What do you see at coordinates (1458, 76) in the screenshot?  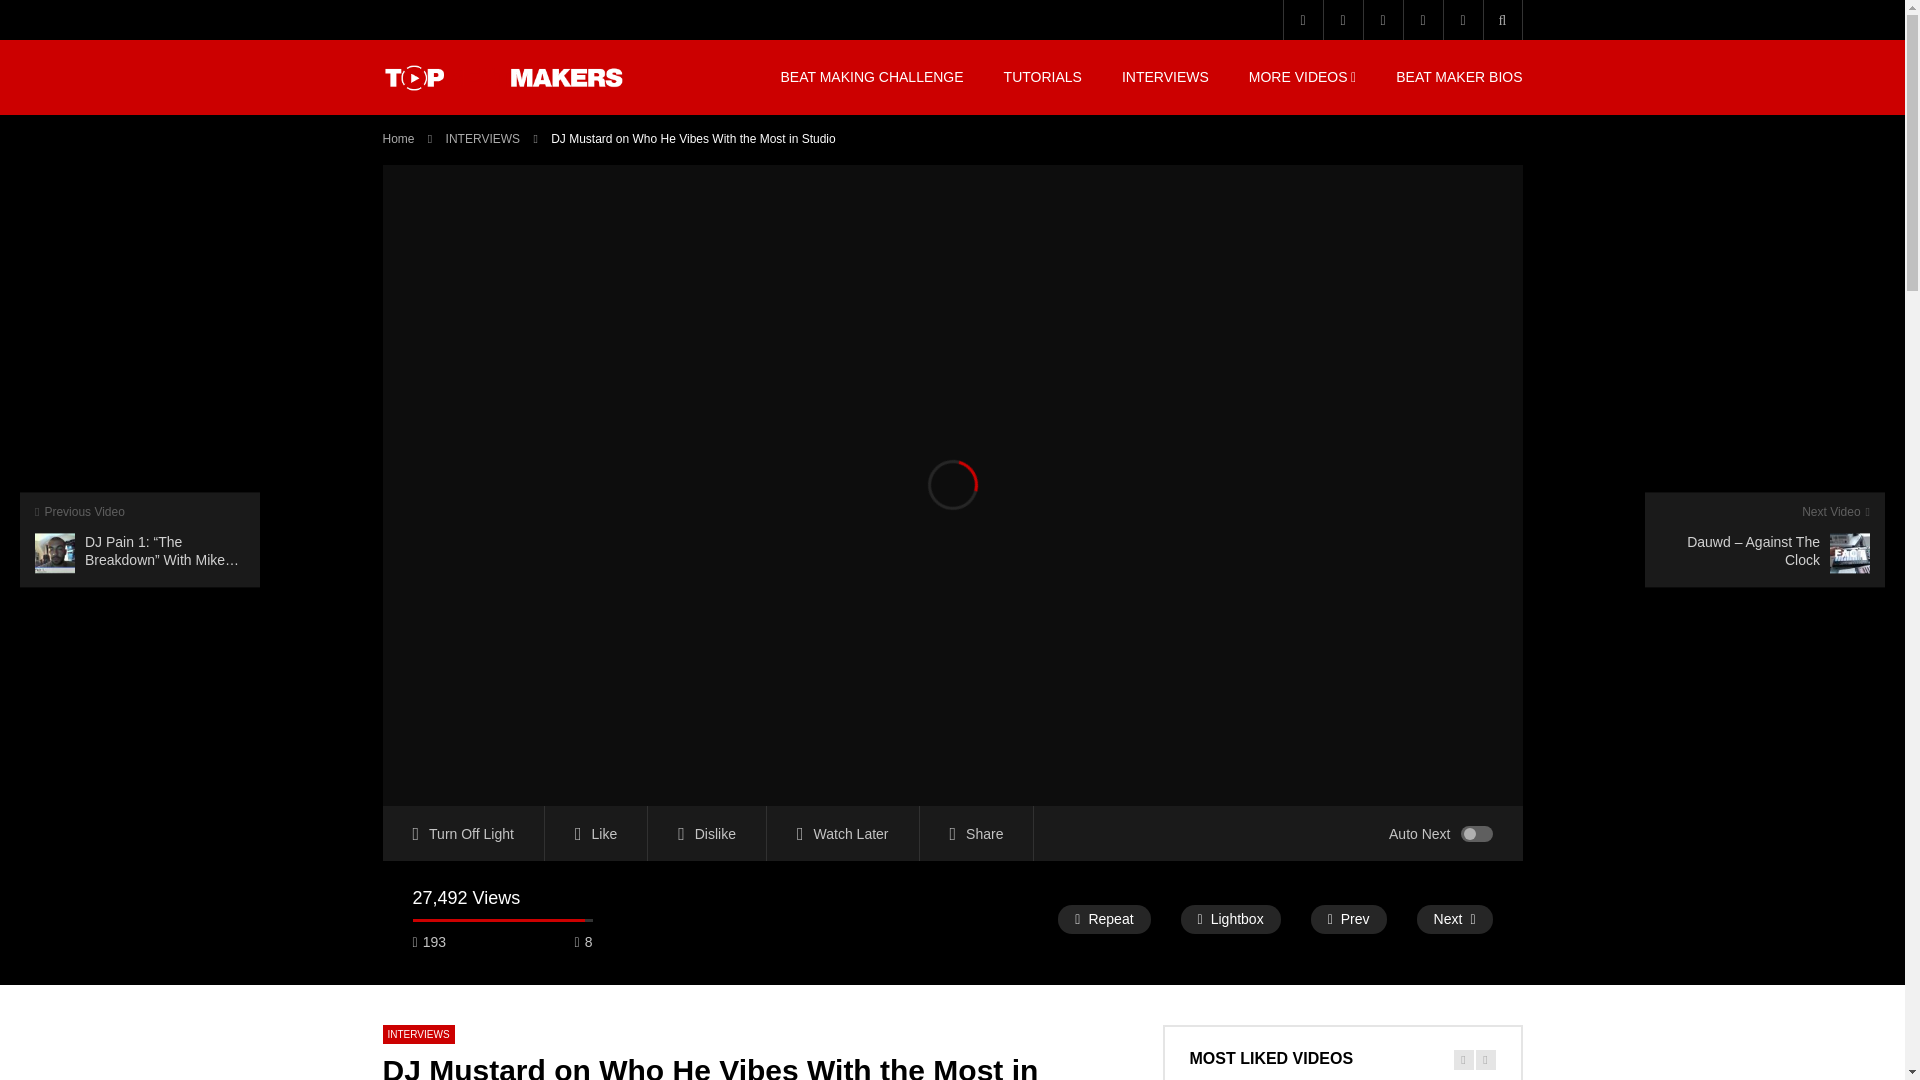 I see `BEAT MAKER BIOS` at bounding box center [1458, 76].